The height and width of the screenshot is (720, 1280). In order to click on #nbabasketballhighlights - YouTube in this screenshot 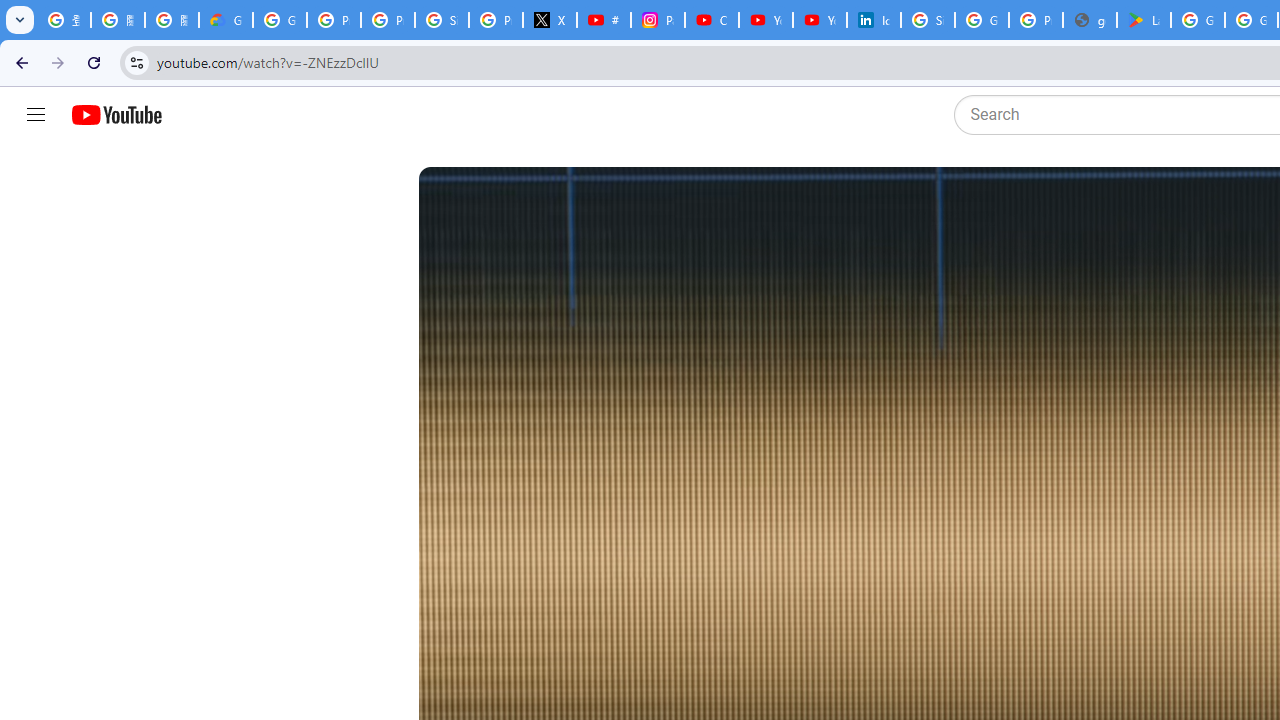, I will do `click(604, 20)`.